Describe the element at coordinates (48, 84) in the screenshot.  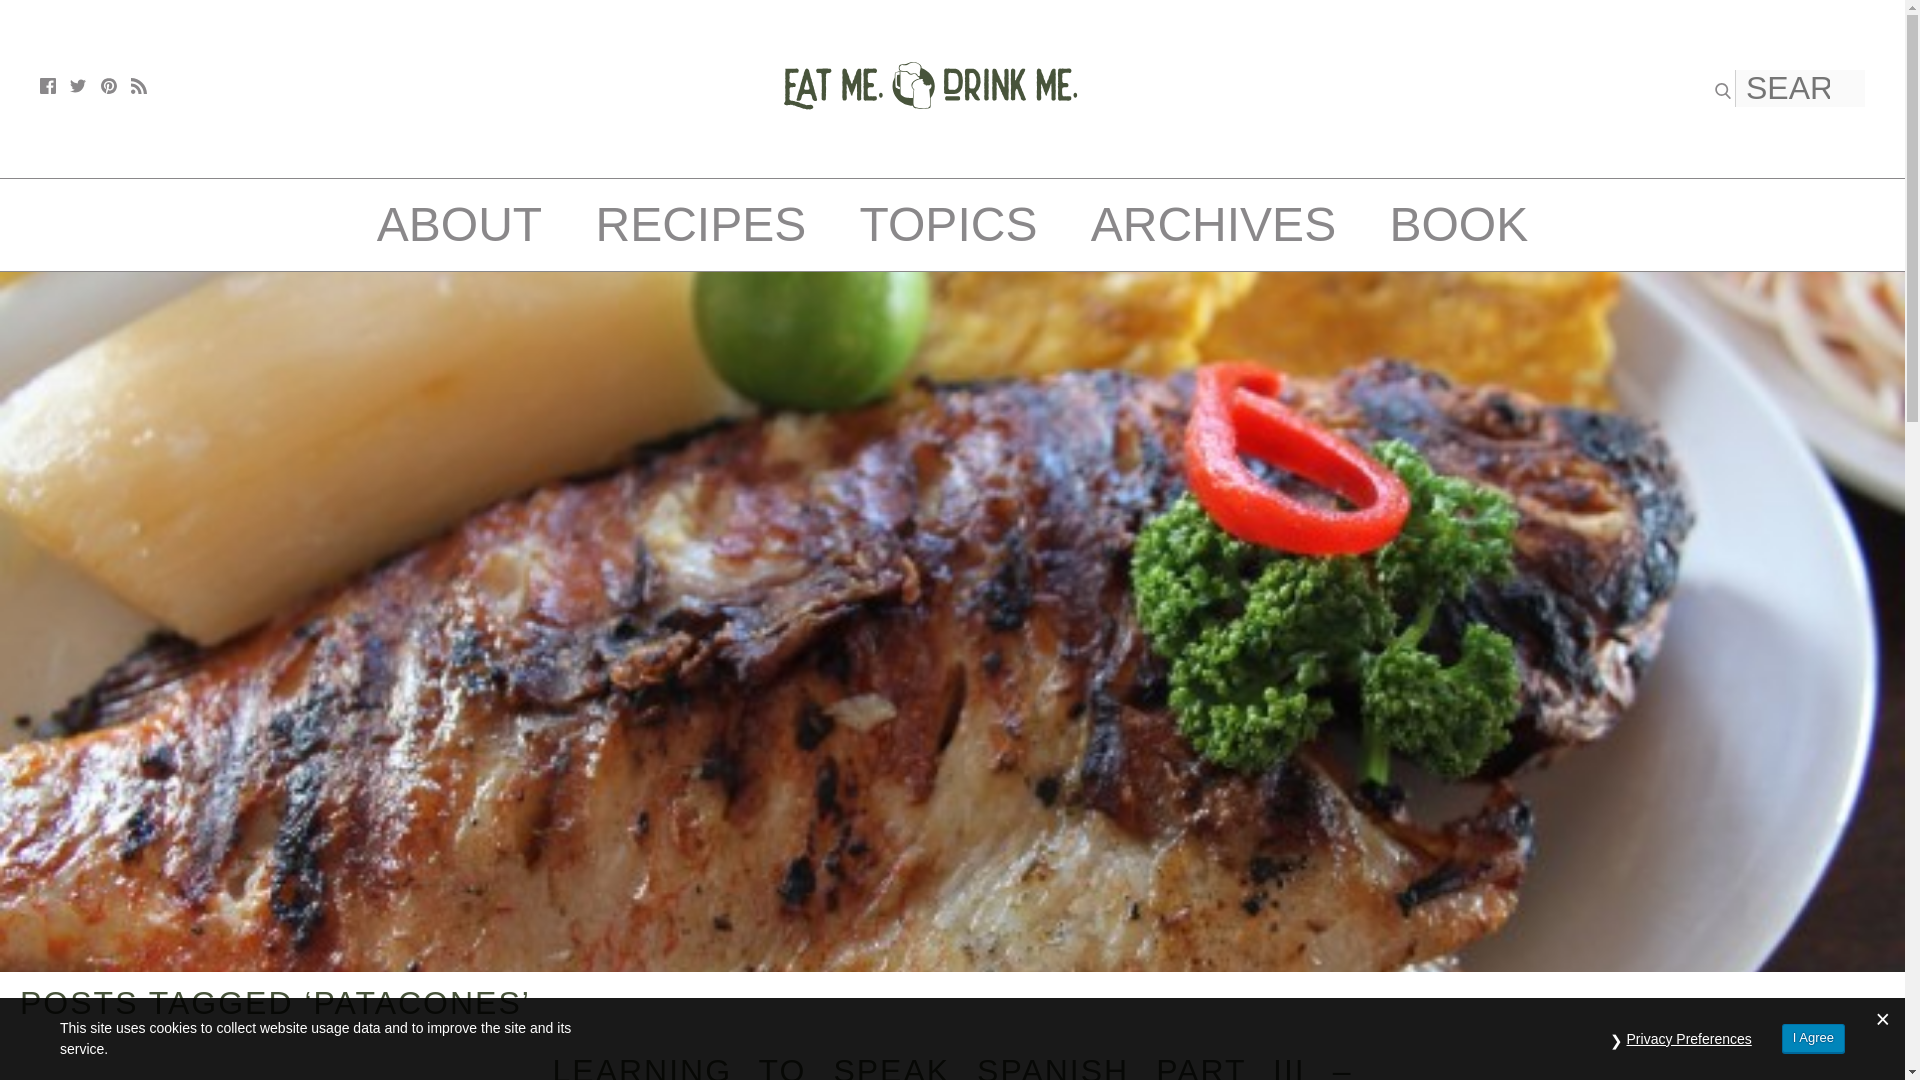
I see `FACEBOOK` at that location.